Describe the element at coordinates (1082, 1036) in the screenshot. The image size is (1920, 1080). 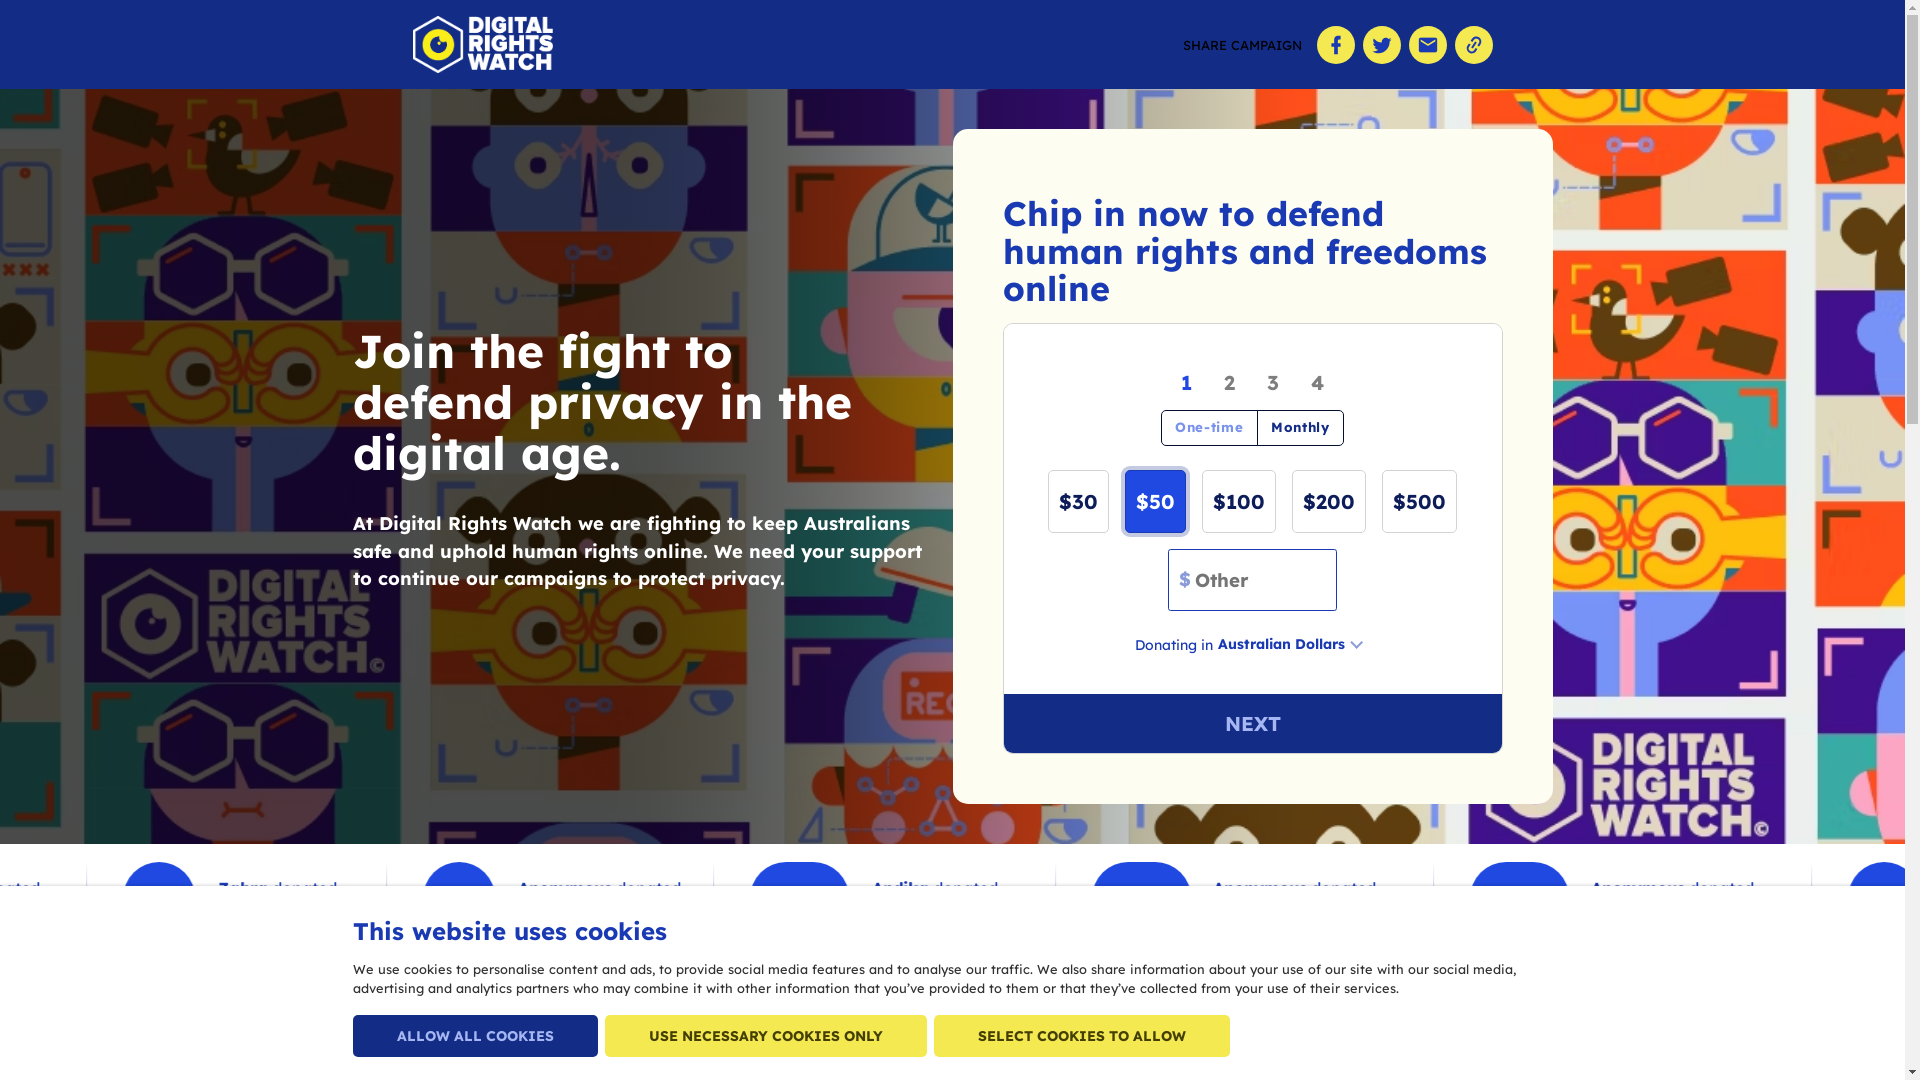
I see `SELECT COOKIES TO ALLOW` at that location.